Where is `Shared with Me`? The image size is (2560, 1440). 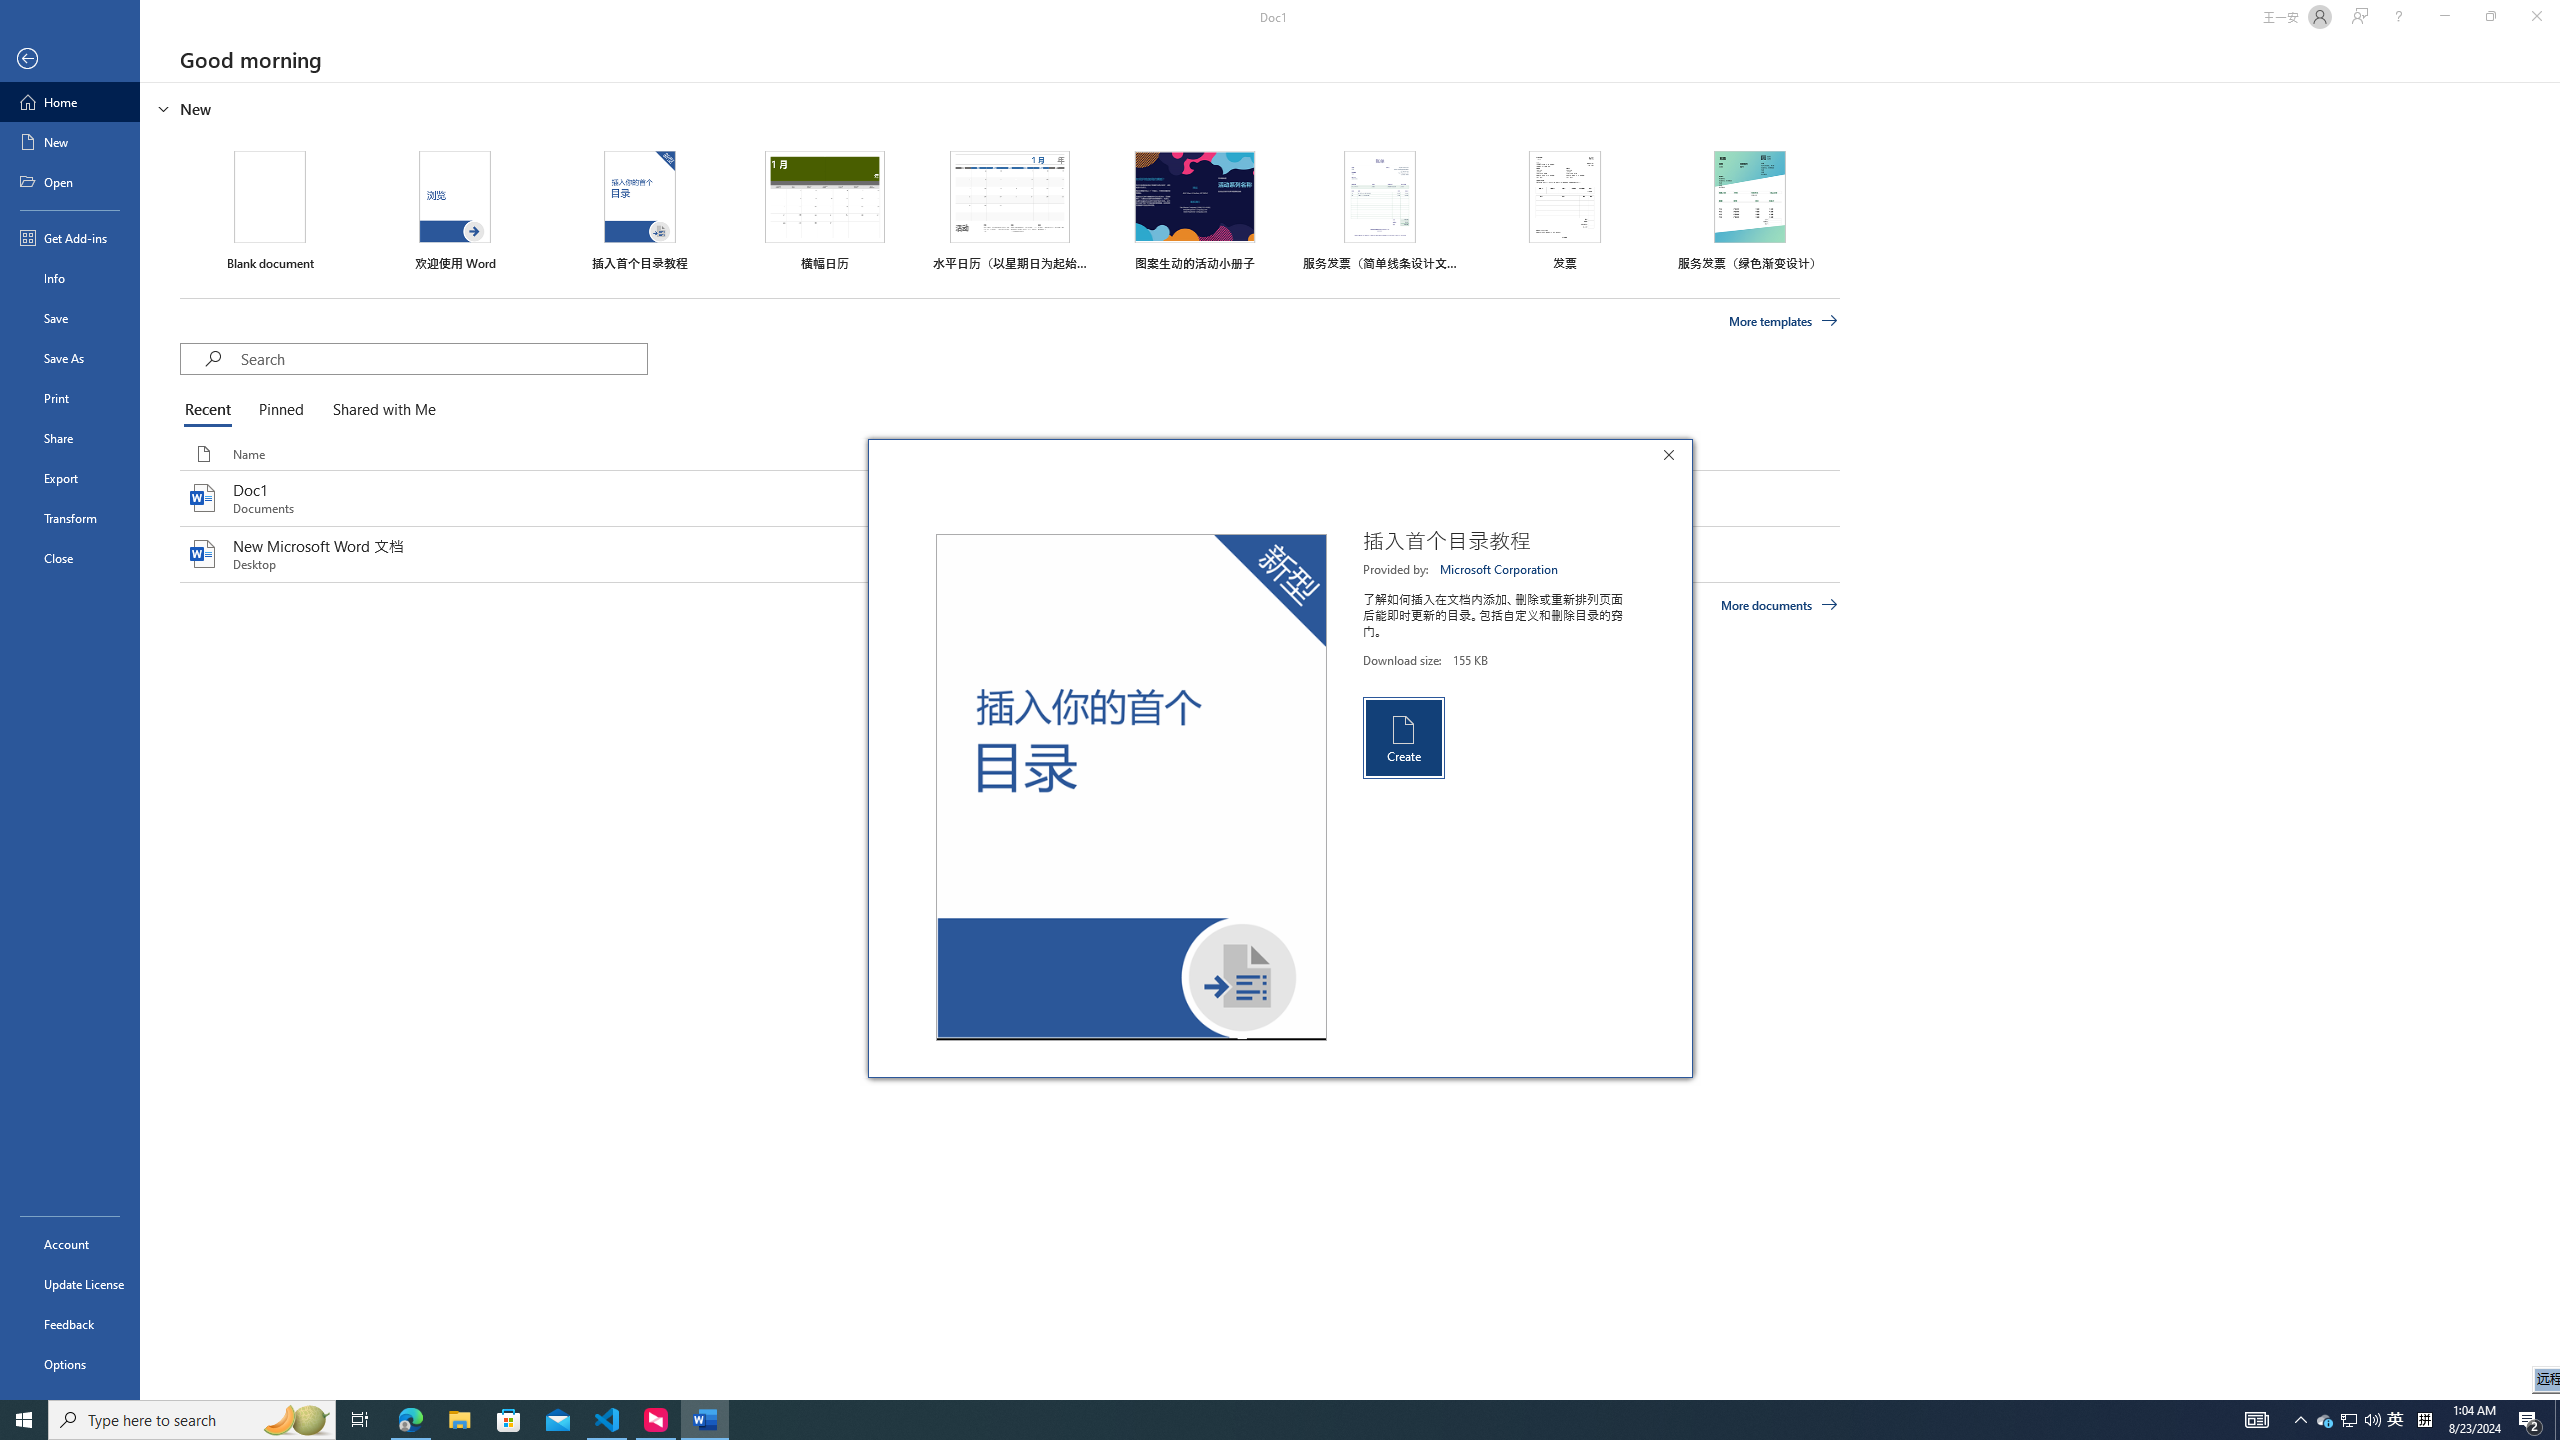
Shared with Me is located at coordinates (70, 60).